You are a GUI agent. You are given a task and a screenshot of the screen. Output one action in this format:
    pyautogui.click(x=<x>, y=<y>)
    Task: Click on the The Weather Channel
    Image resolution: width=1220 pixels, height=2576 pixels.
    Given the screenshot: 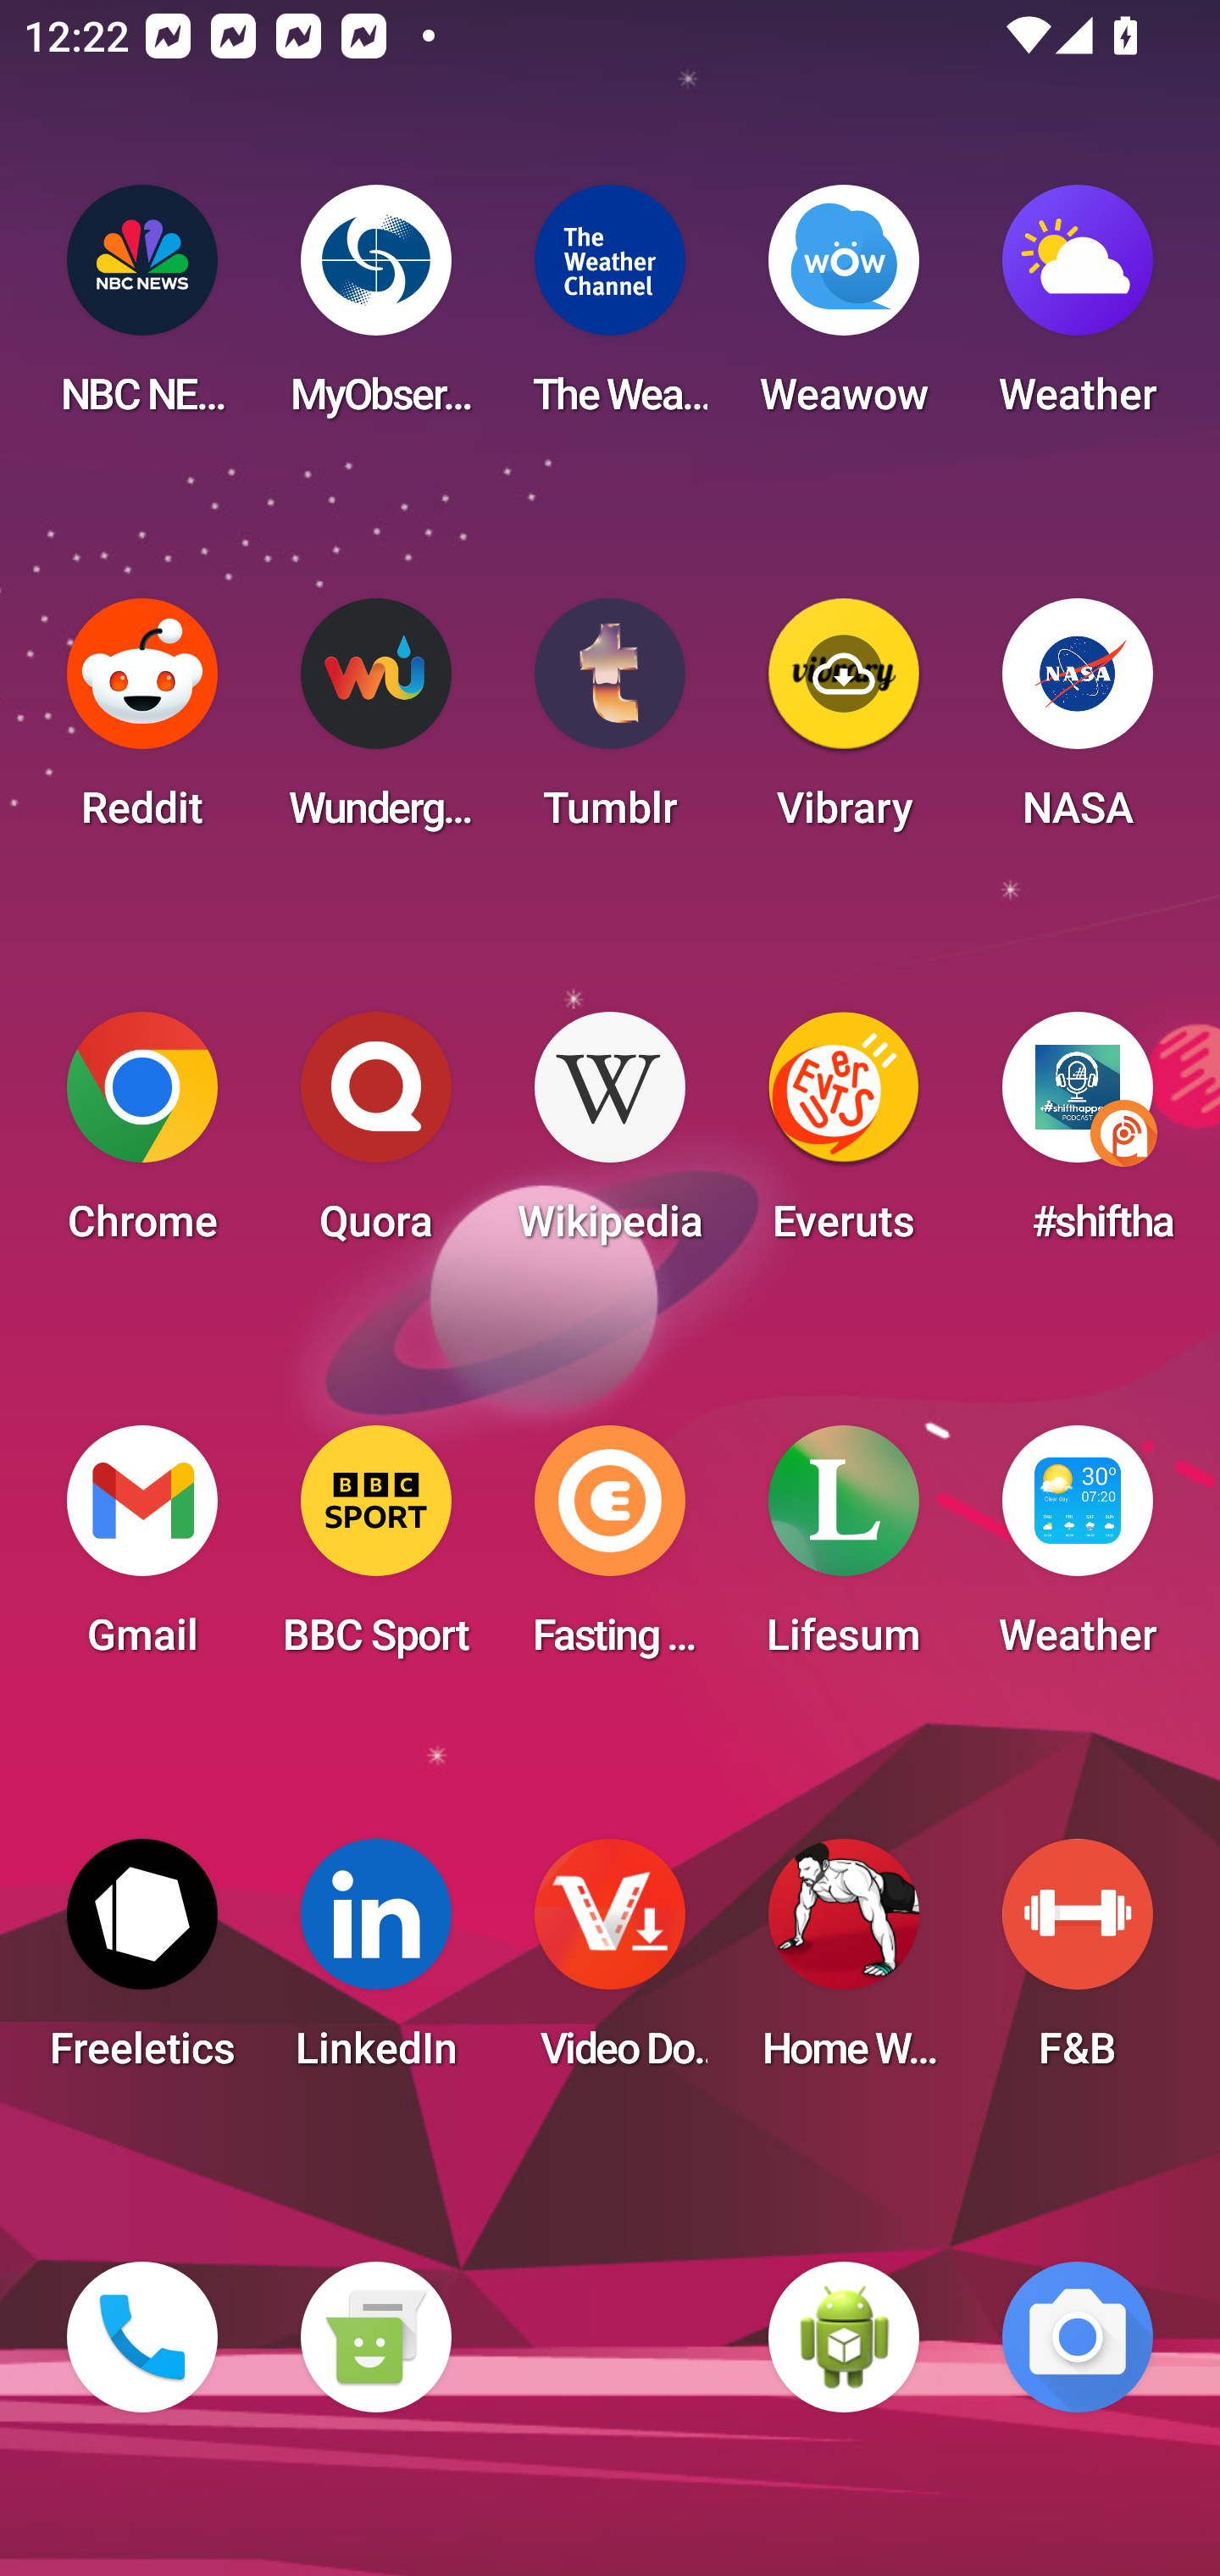 What is the action you would take?
    pyautogui.click(x=610, y=310)
    